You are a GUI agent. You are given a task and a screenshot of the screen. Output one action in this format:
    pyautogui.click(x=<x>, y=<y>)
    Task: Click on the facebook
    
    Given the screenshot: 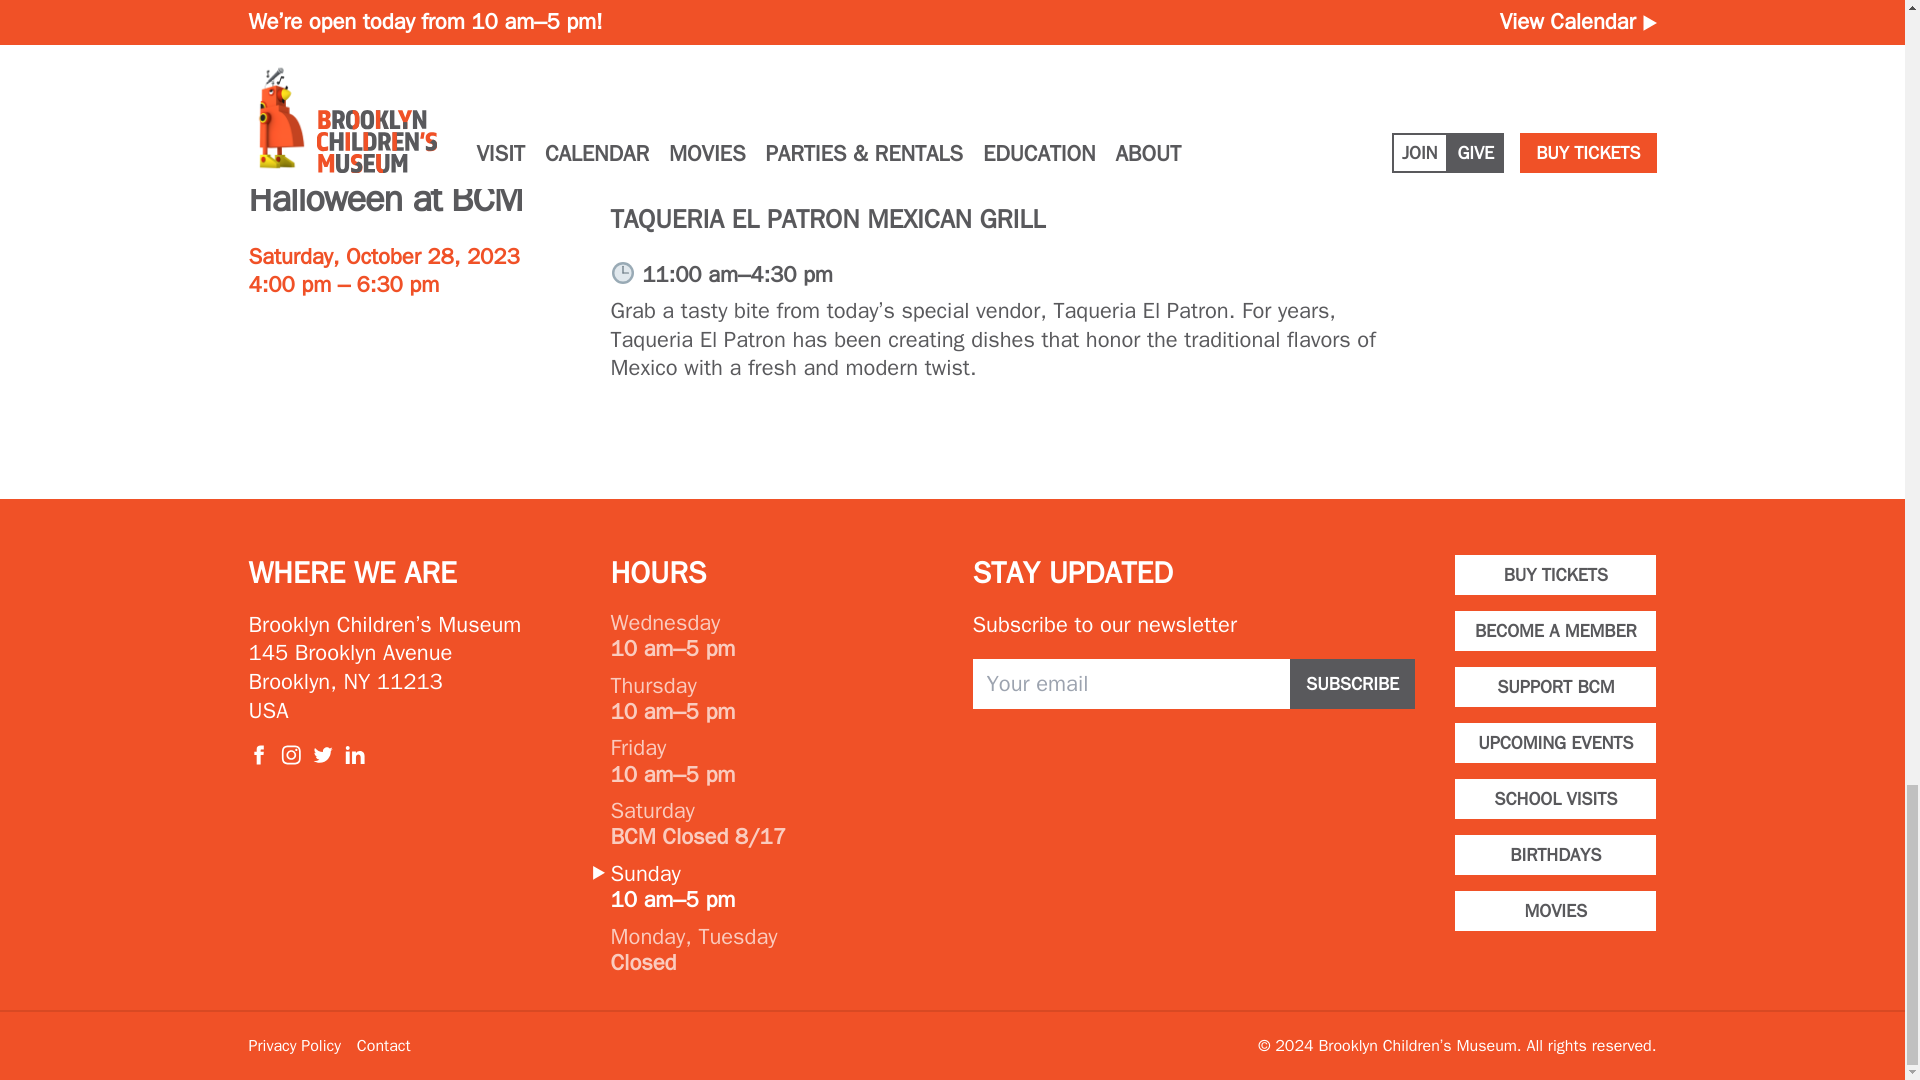 What is the action you would take?
    pyautogui.click(x=258, y=754)
    